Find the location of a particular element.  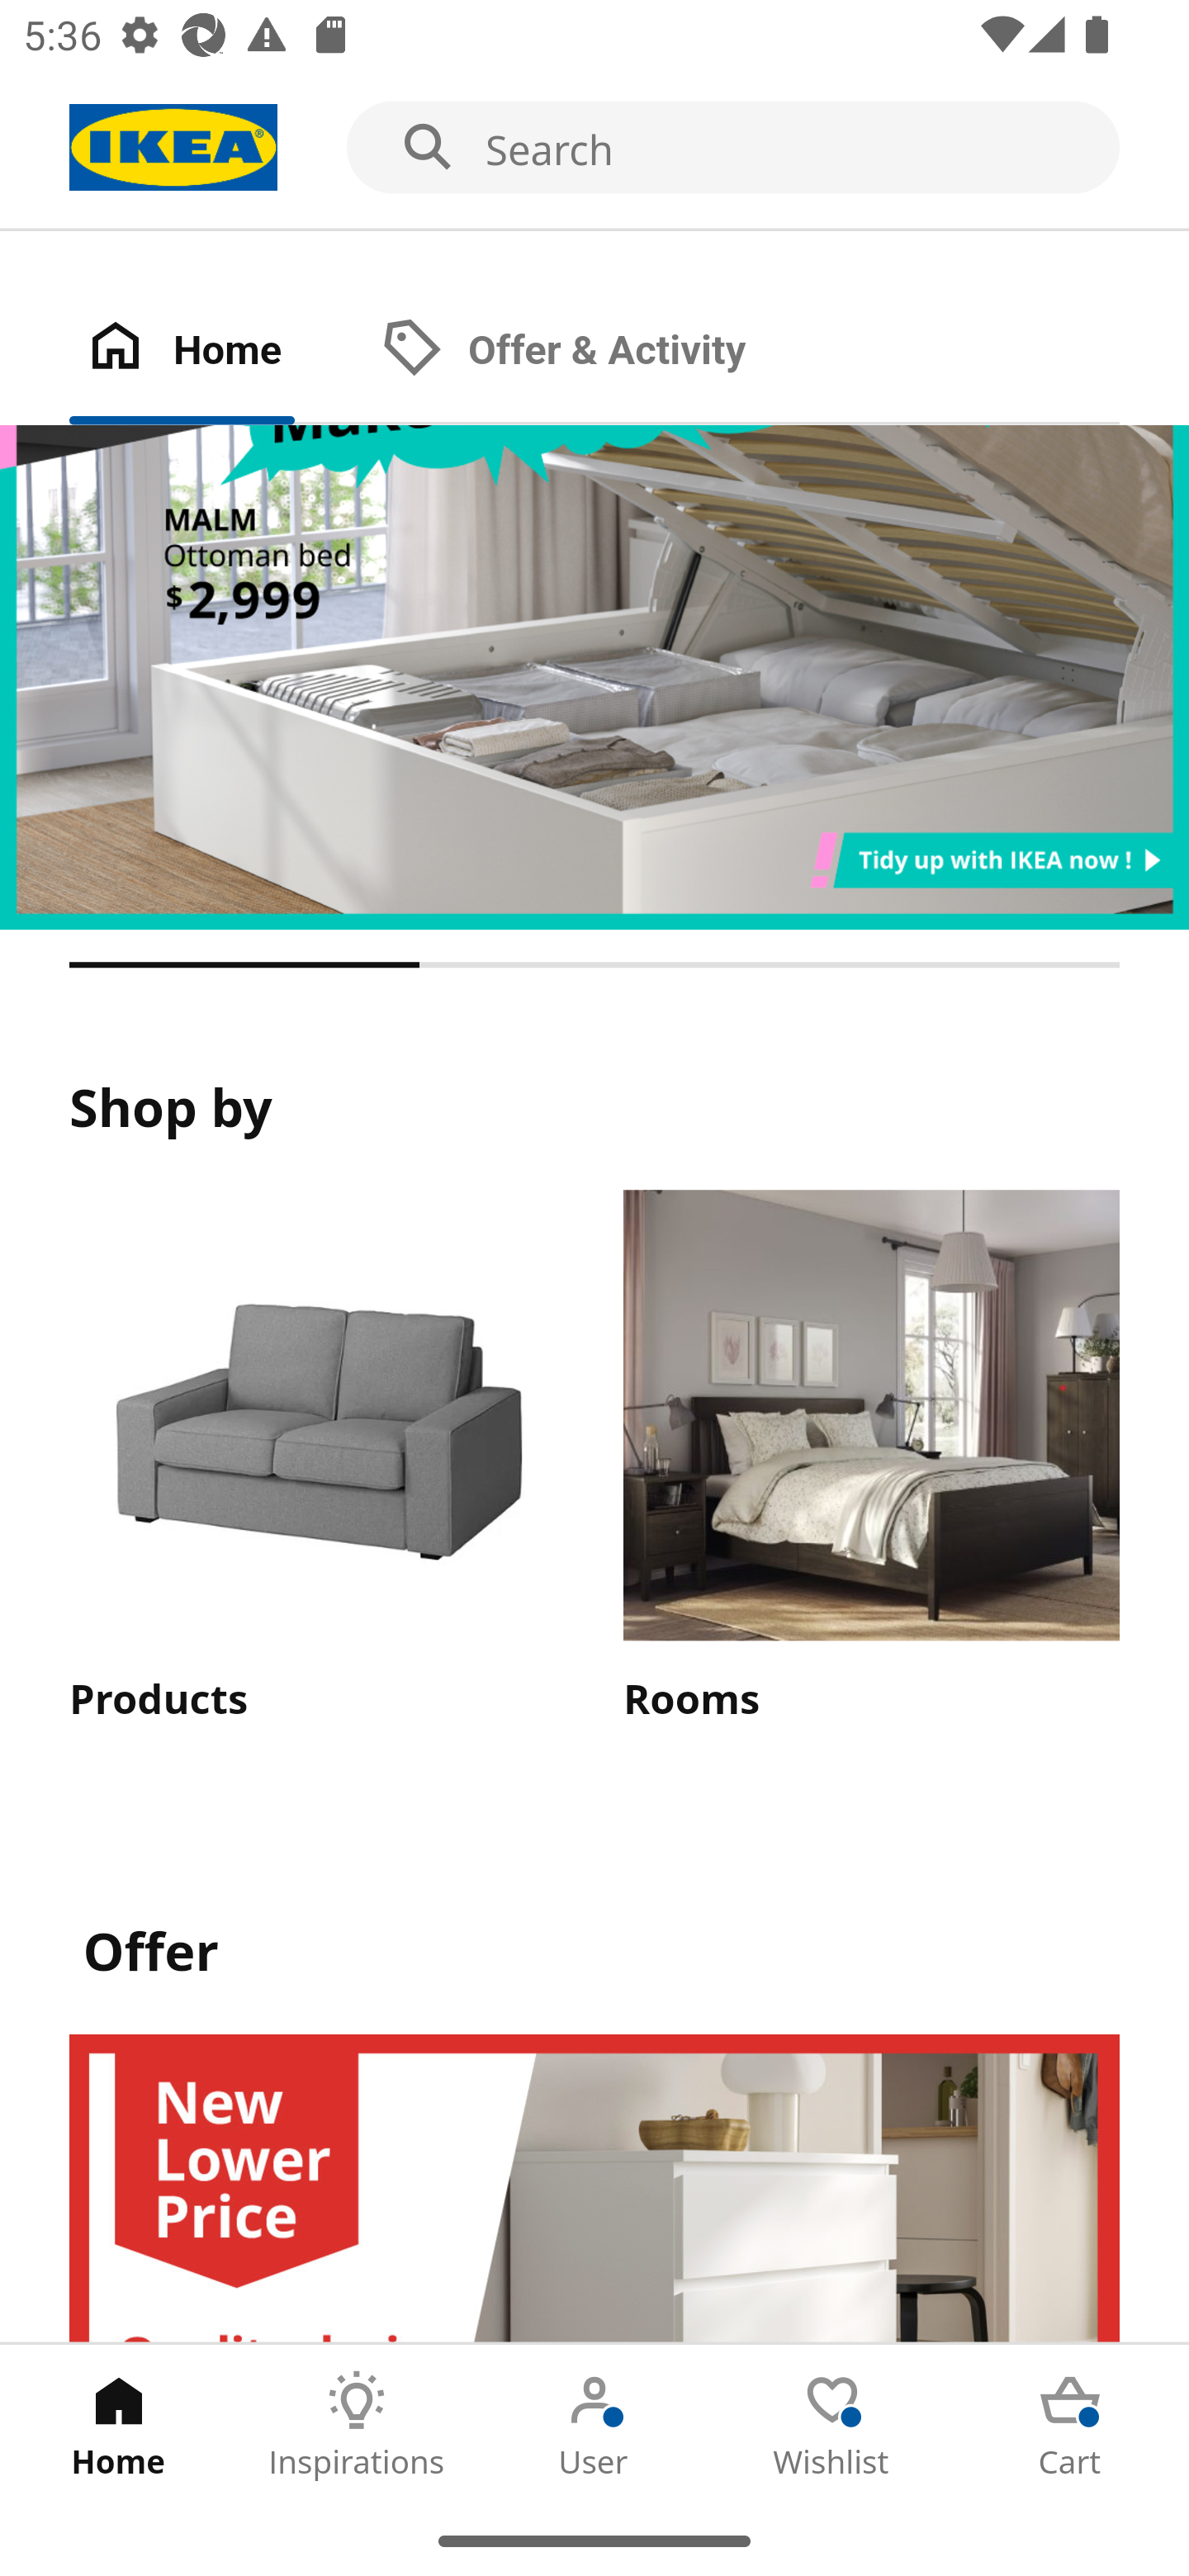

Search is located at coordinates (594, 149).